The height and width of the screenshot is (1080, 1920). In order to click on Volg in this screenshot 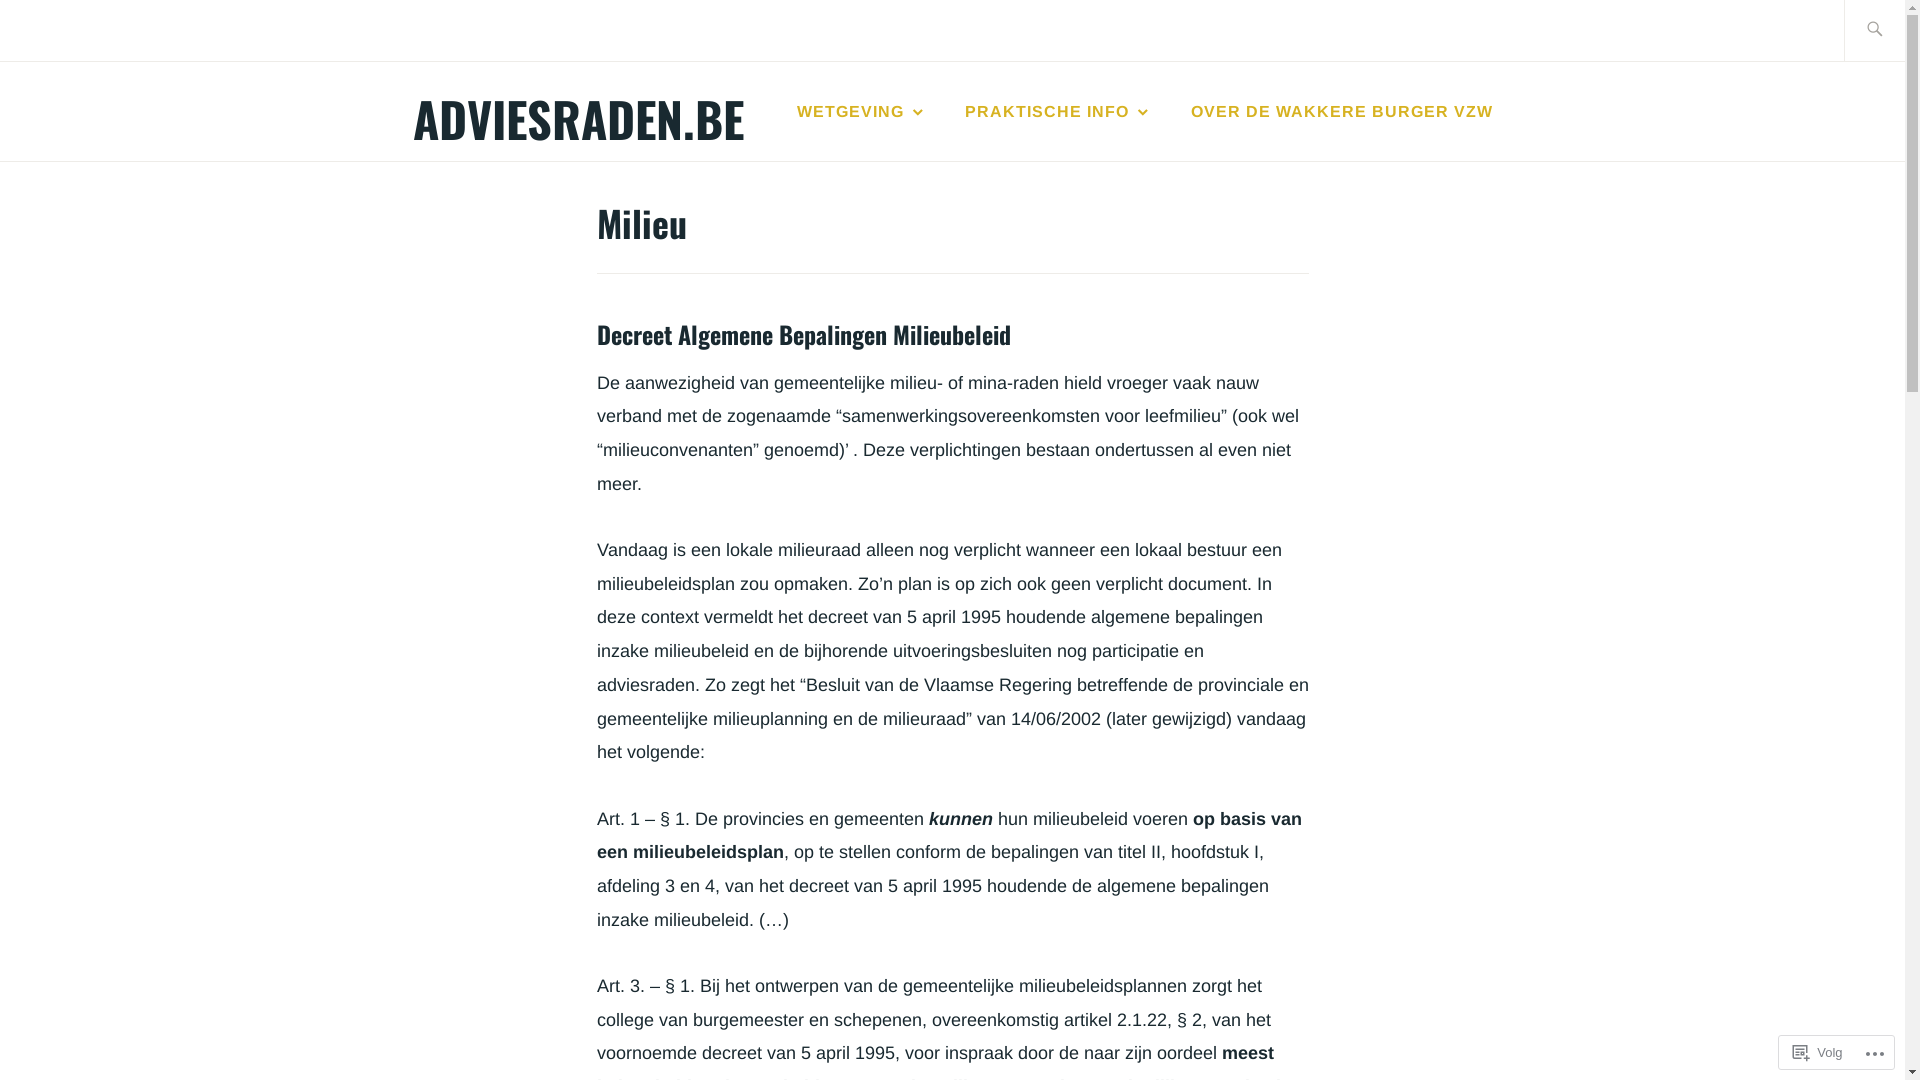, I will do `click(1818, 1052)`.